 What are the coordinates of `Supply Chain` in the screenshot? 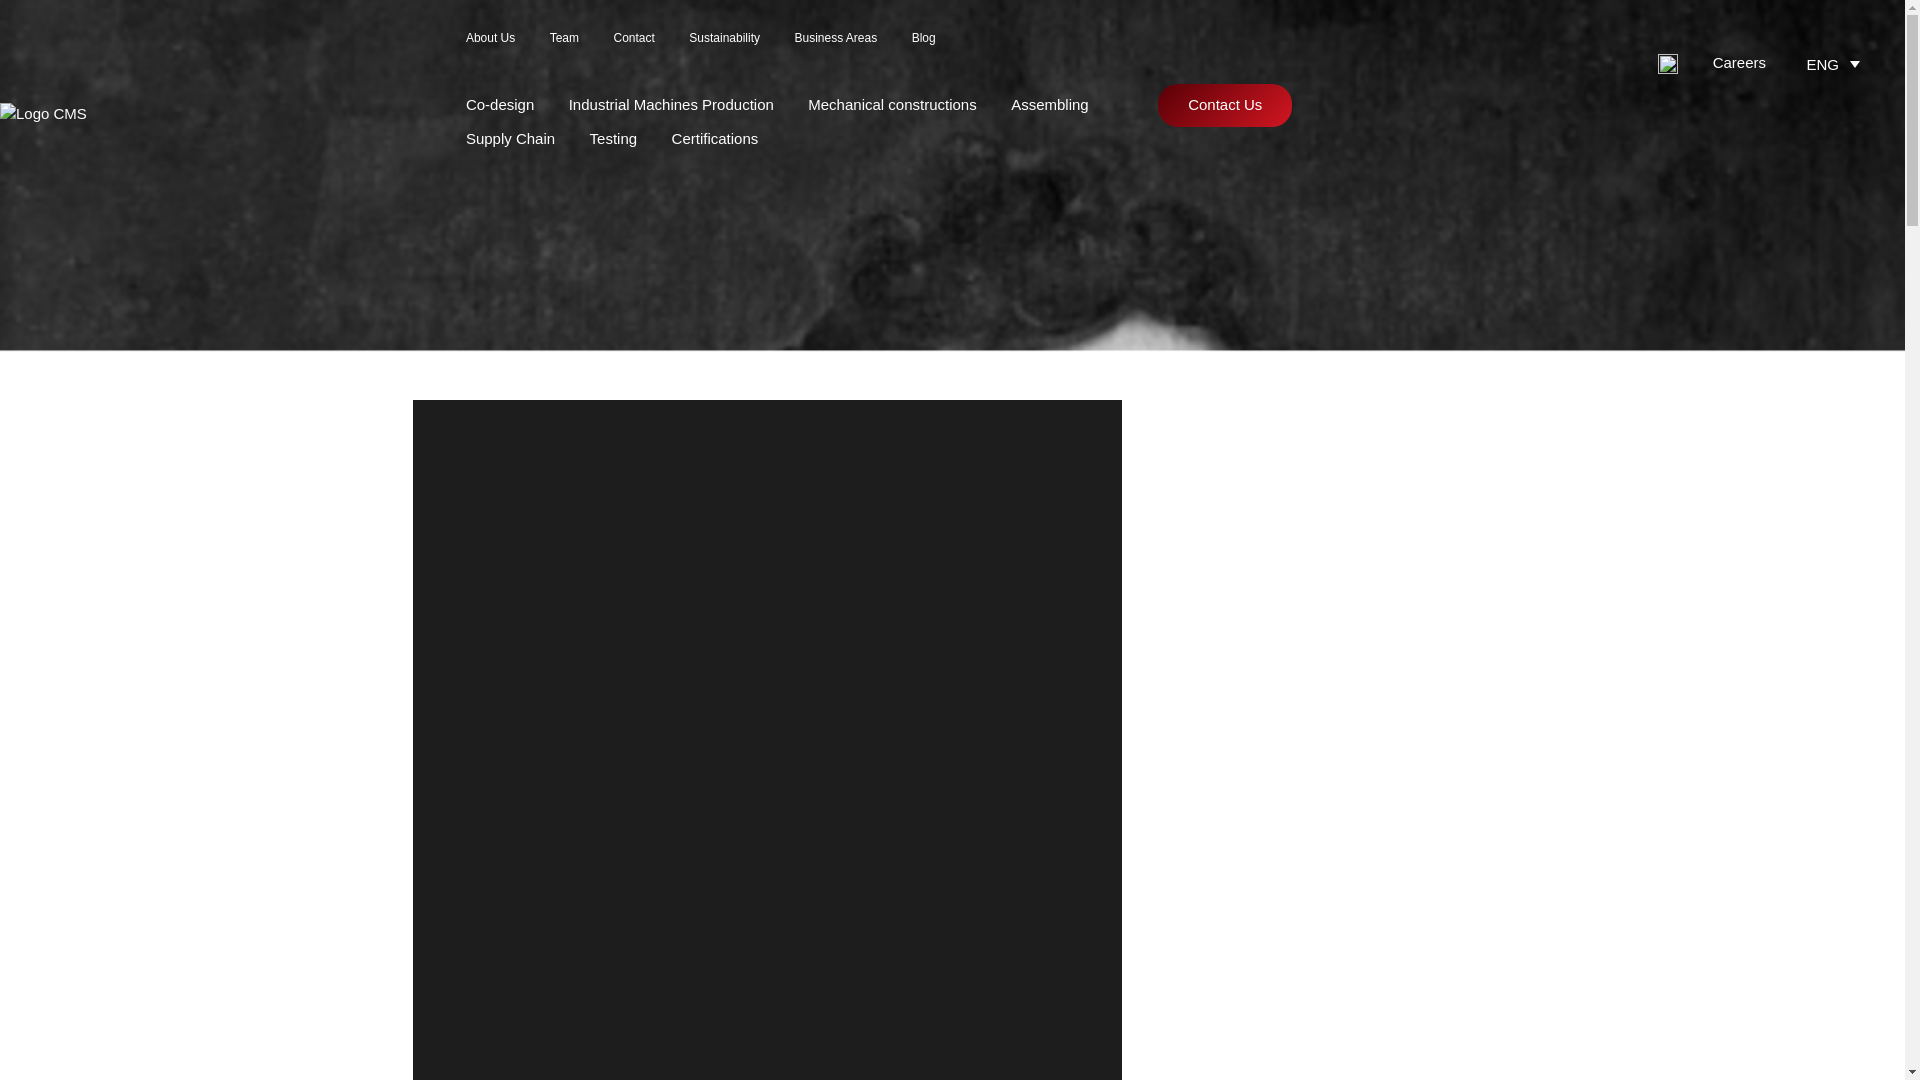 It's located at (510, 138).